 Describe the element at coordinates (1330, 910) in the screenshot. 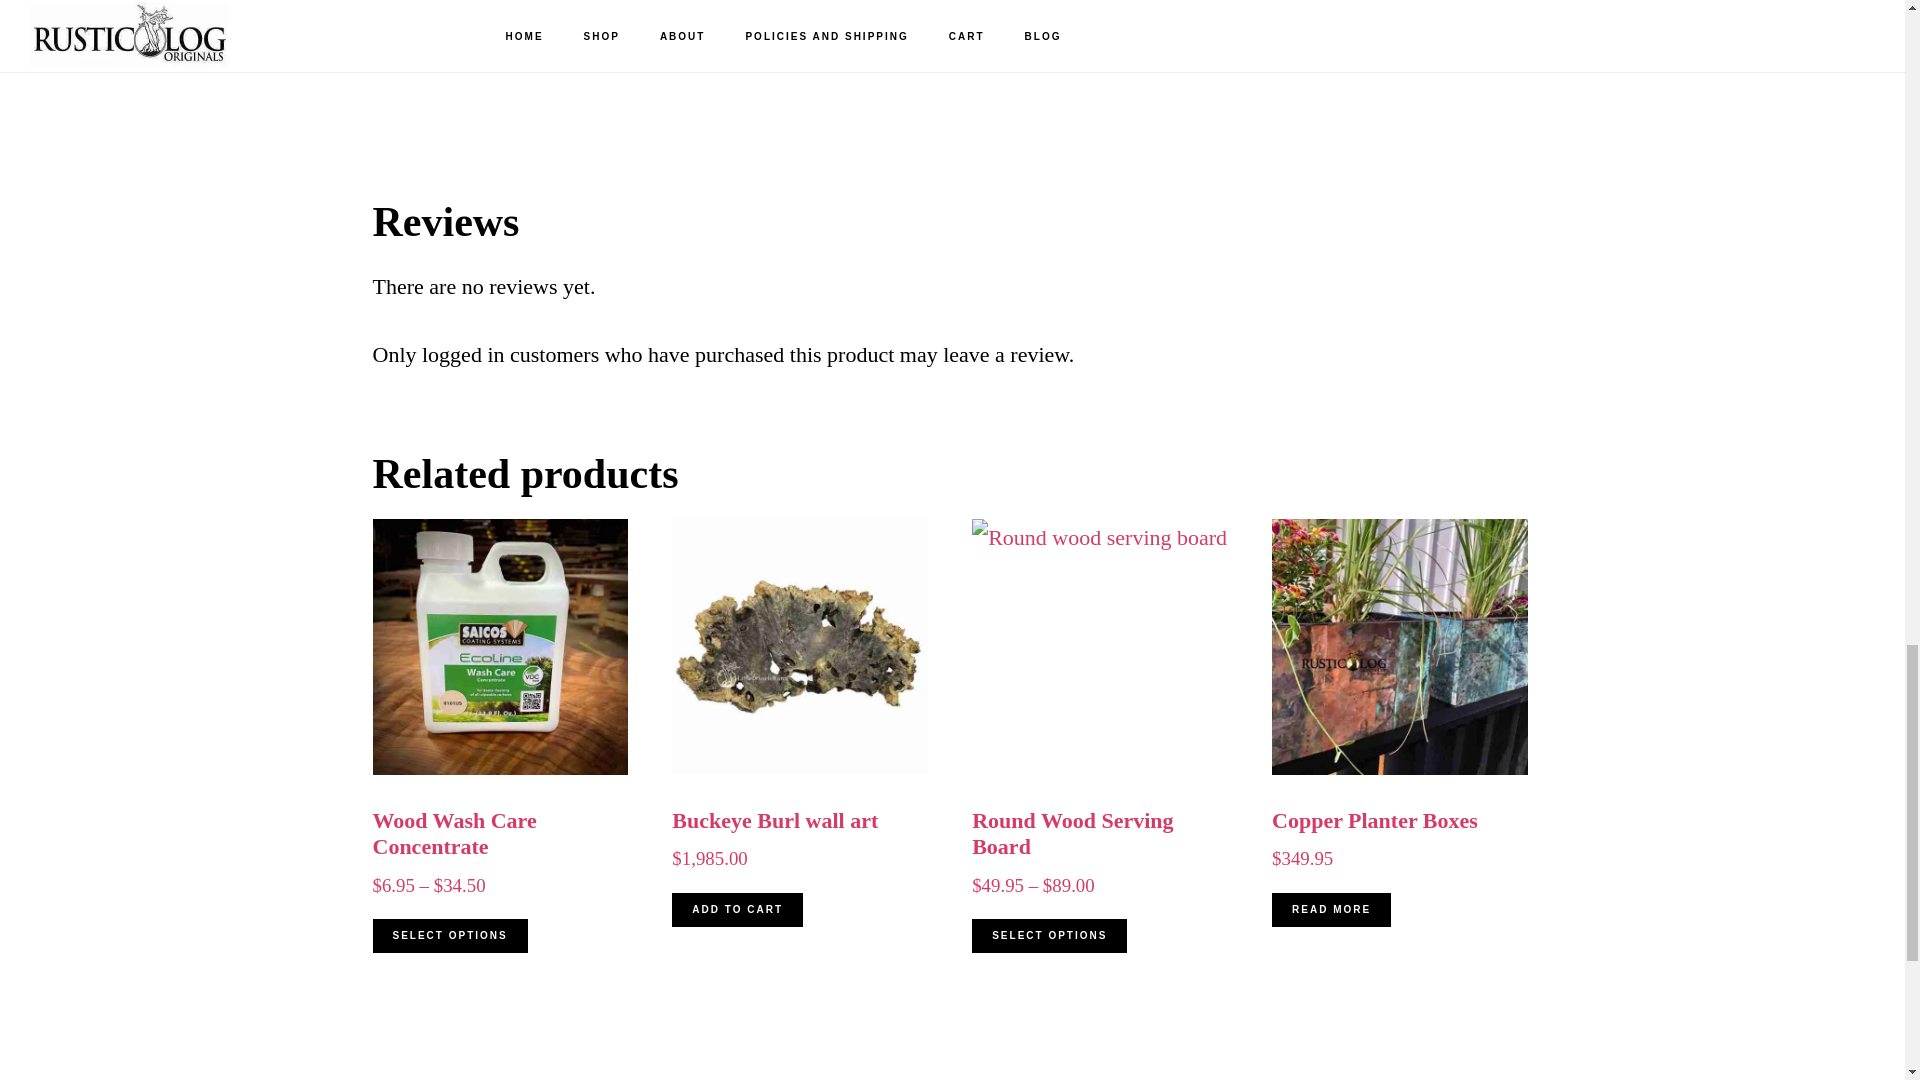

I see `READ MORE` at that location.